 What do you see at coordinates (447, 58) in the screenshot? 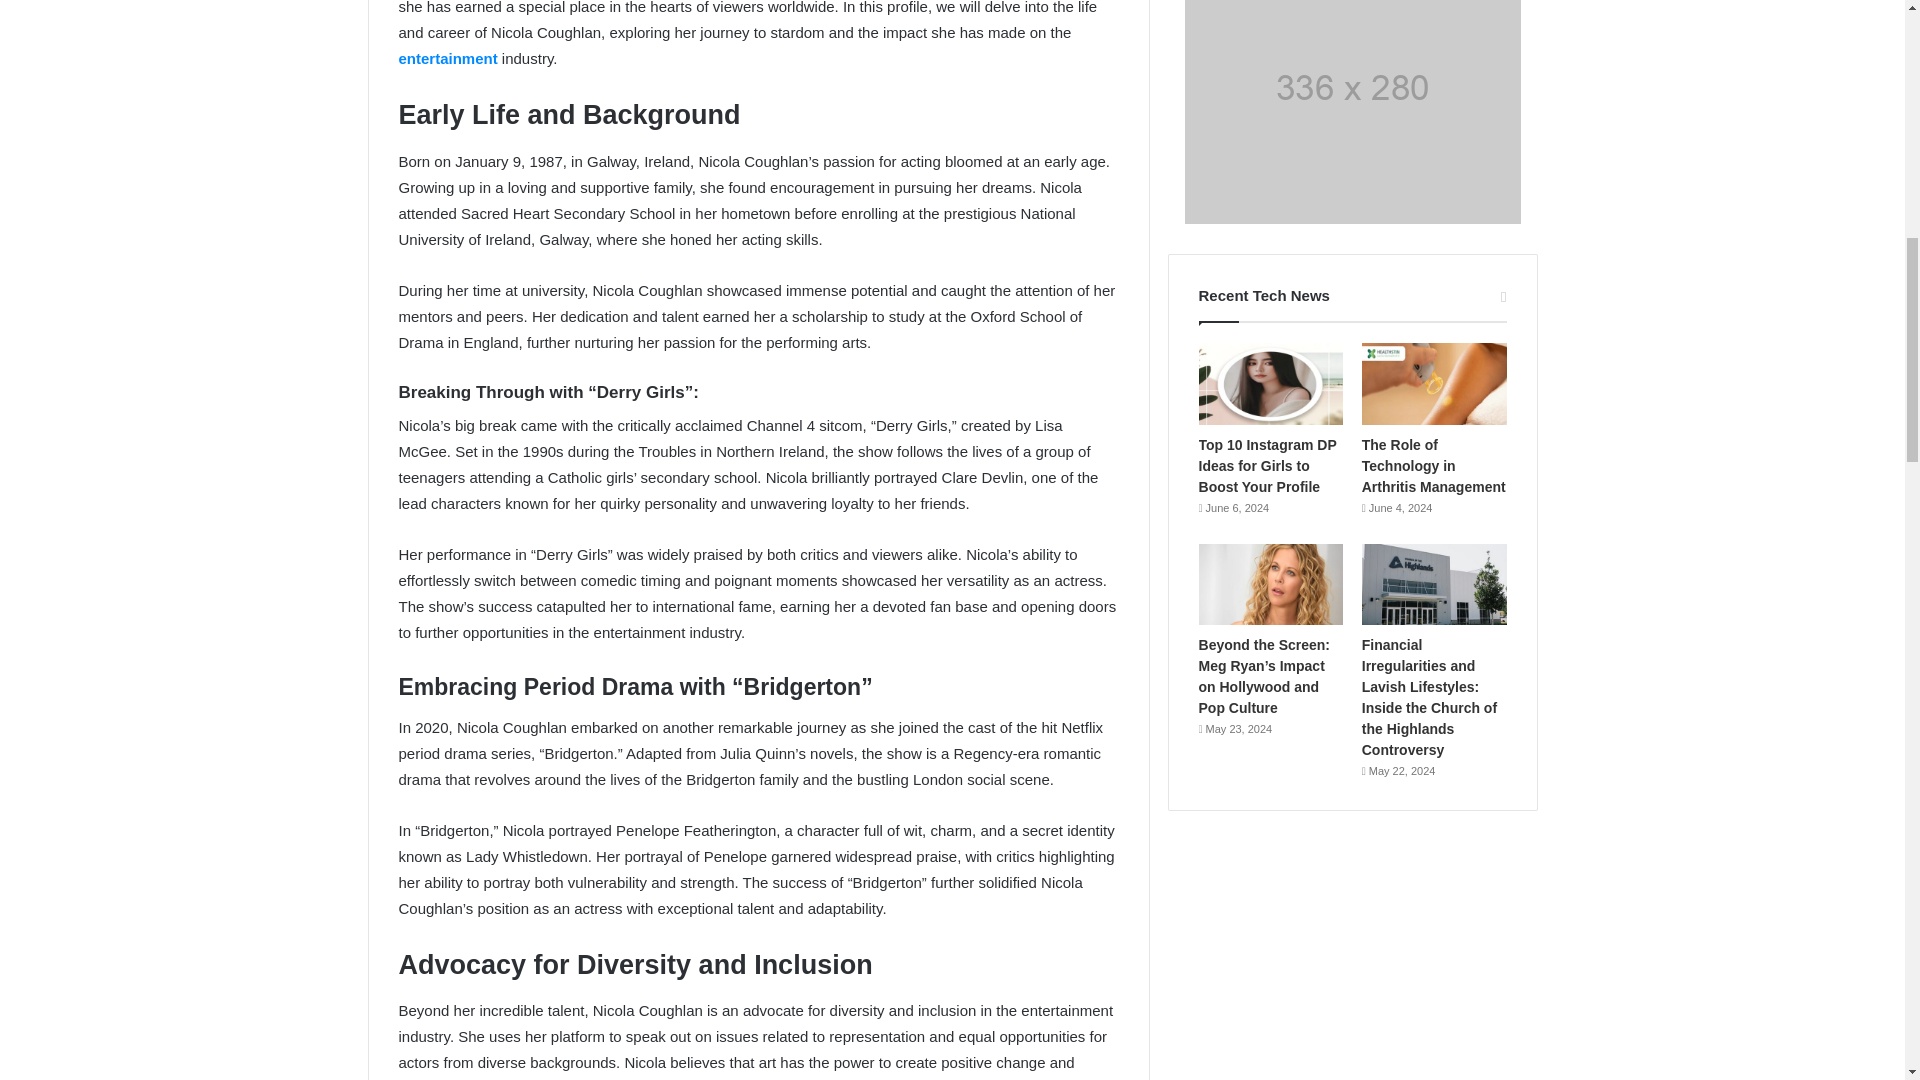
I see `entertainment` at bounding box center [447, 58].